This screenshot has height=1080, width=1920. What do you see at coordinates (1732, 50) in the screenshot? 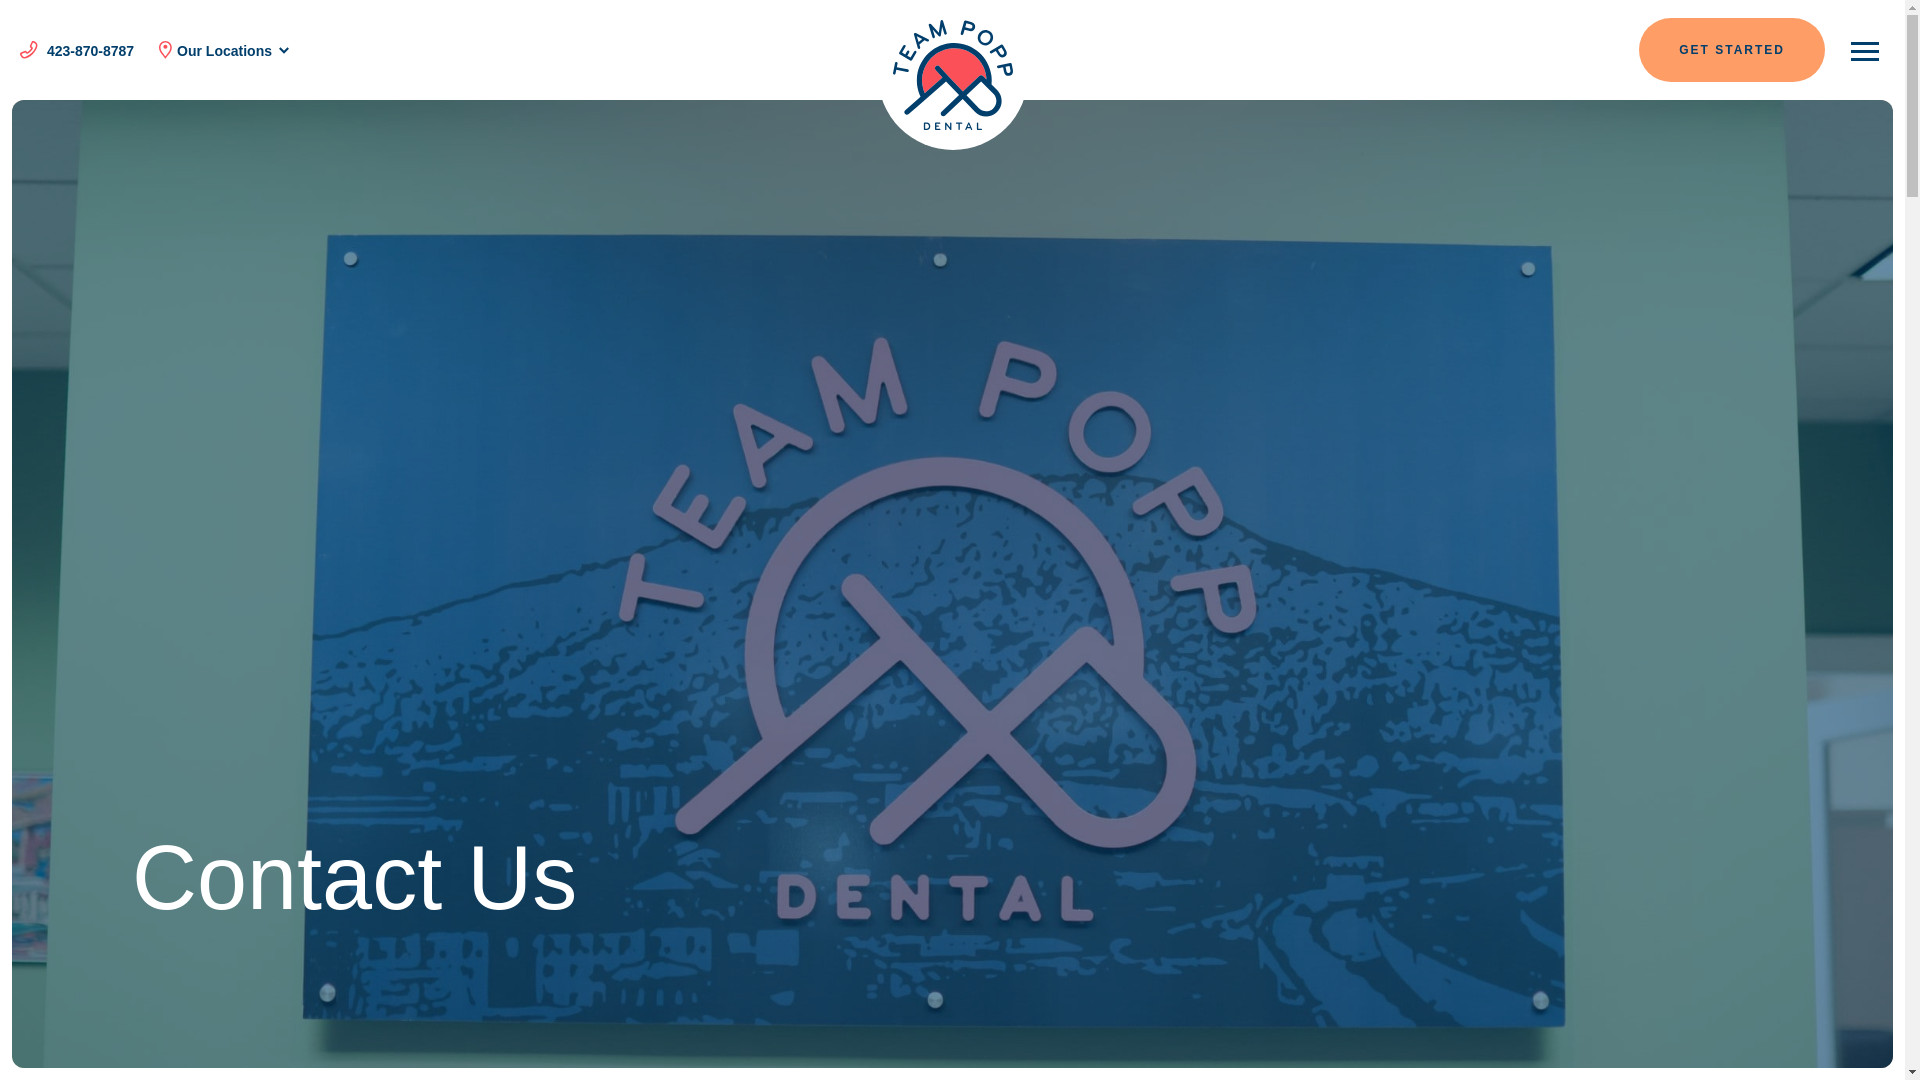
I see `GET STARTED` at bounding box center [1732, 50].